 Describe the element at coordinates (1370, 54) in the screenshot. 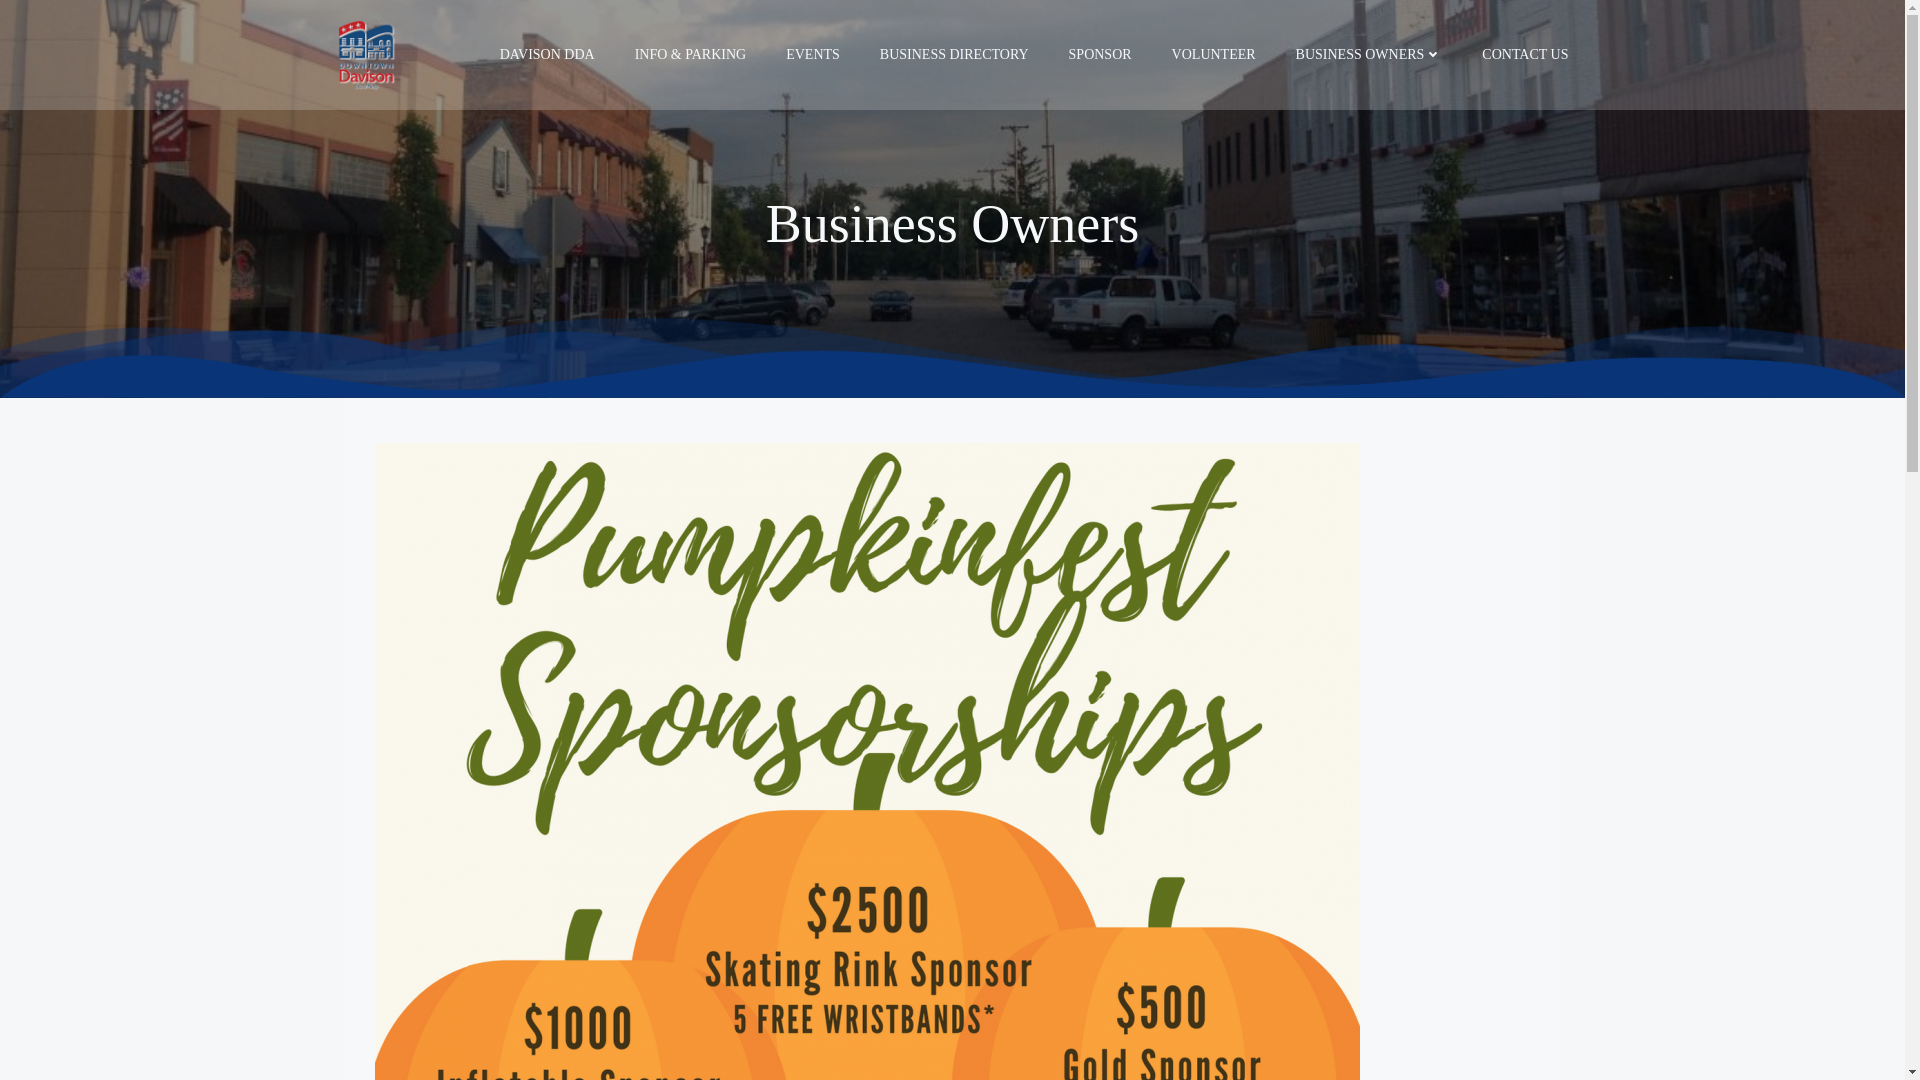

I see `BUSINESS OWNERS` at that location.